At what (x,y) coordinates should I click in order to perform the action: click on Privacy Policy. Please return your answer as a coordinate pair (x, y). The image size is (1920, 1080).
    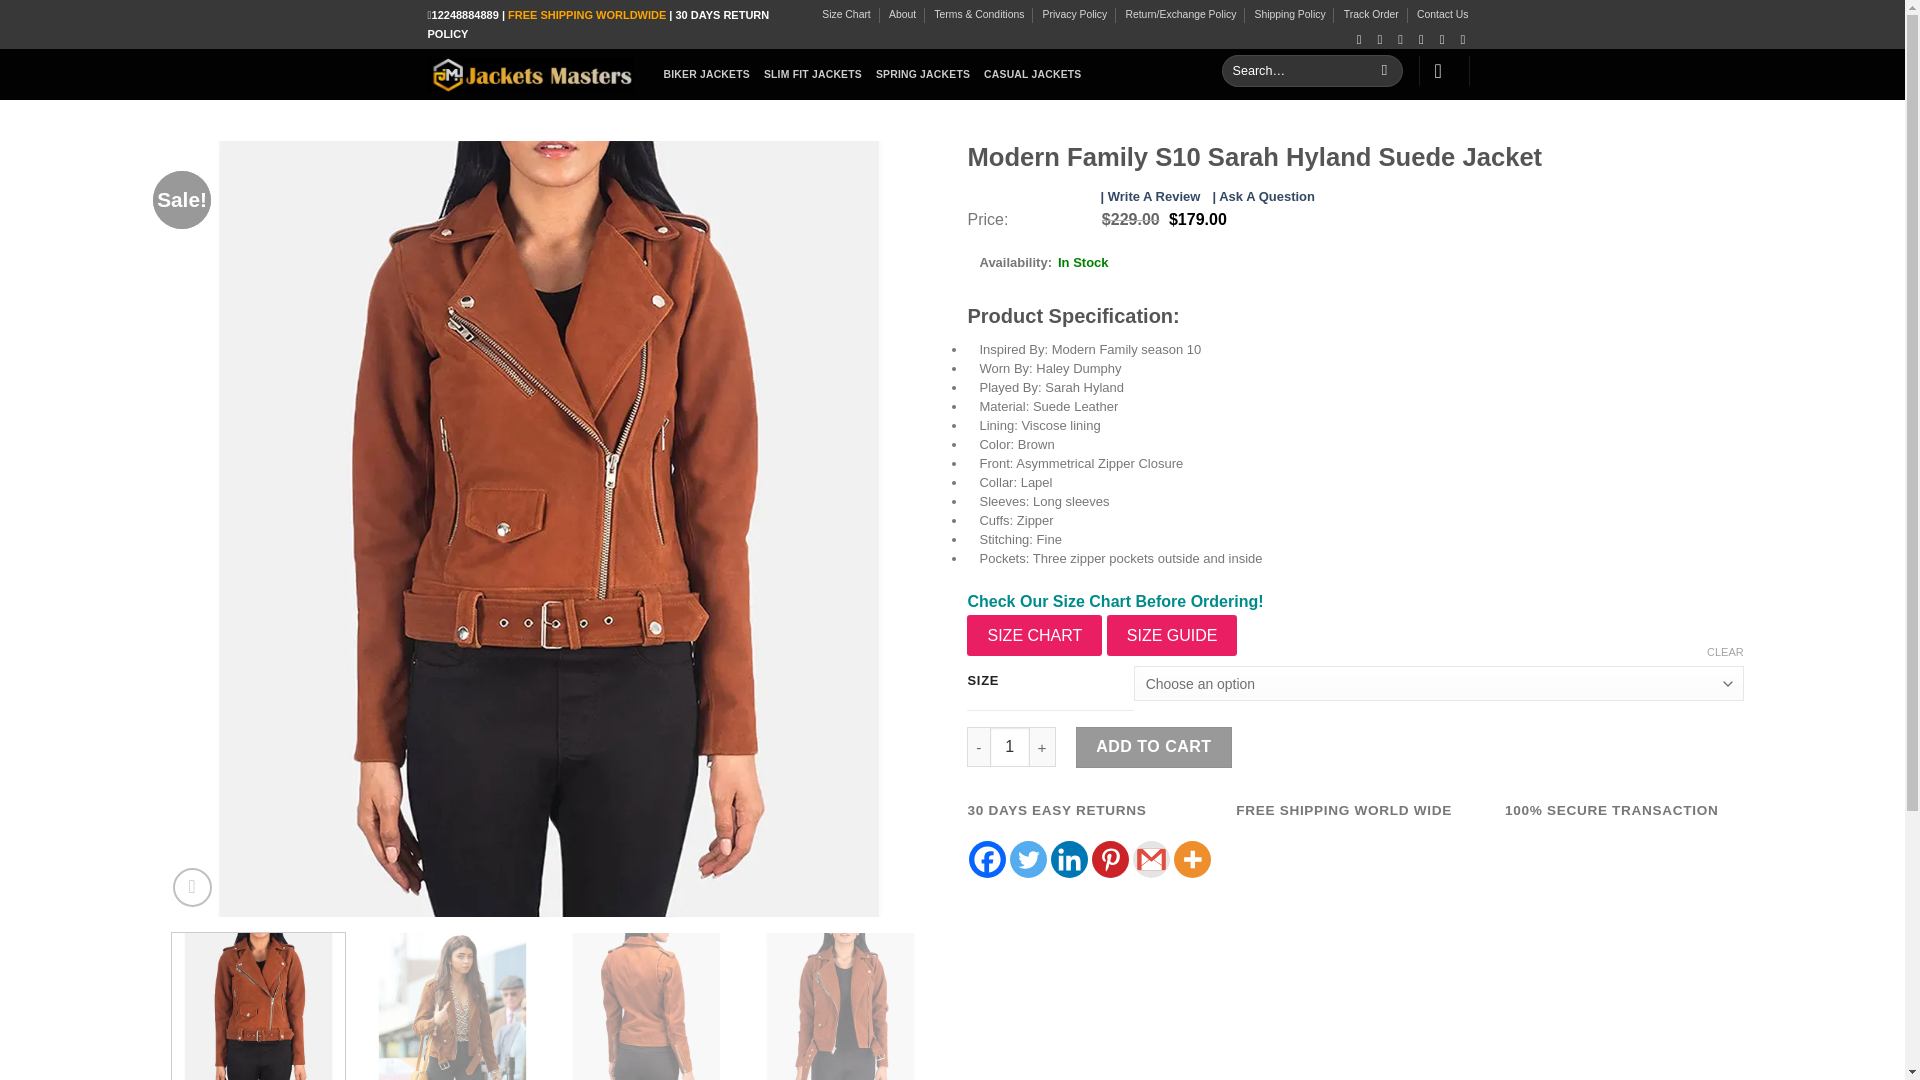
    Looking at the image, I should click on (1074, 14).